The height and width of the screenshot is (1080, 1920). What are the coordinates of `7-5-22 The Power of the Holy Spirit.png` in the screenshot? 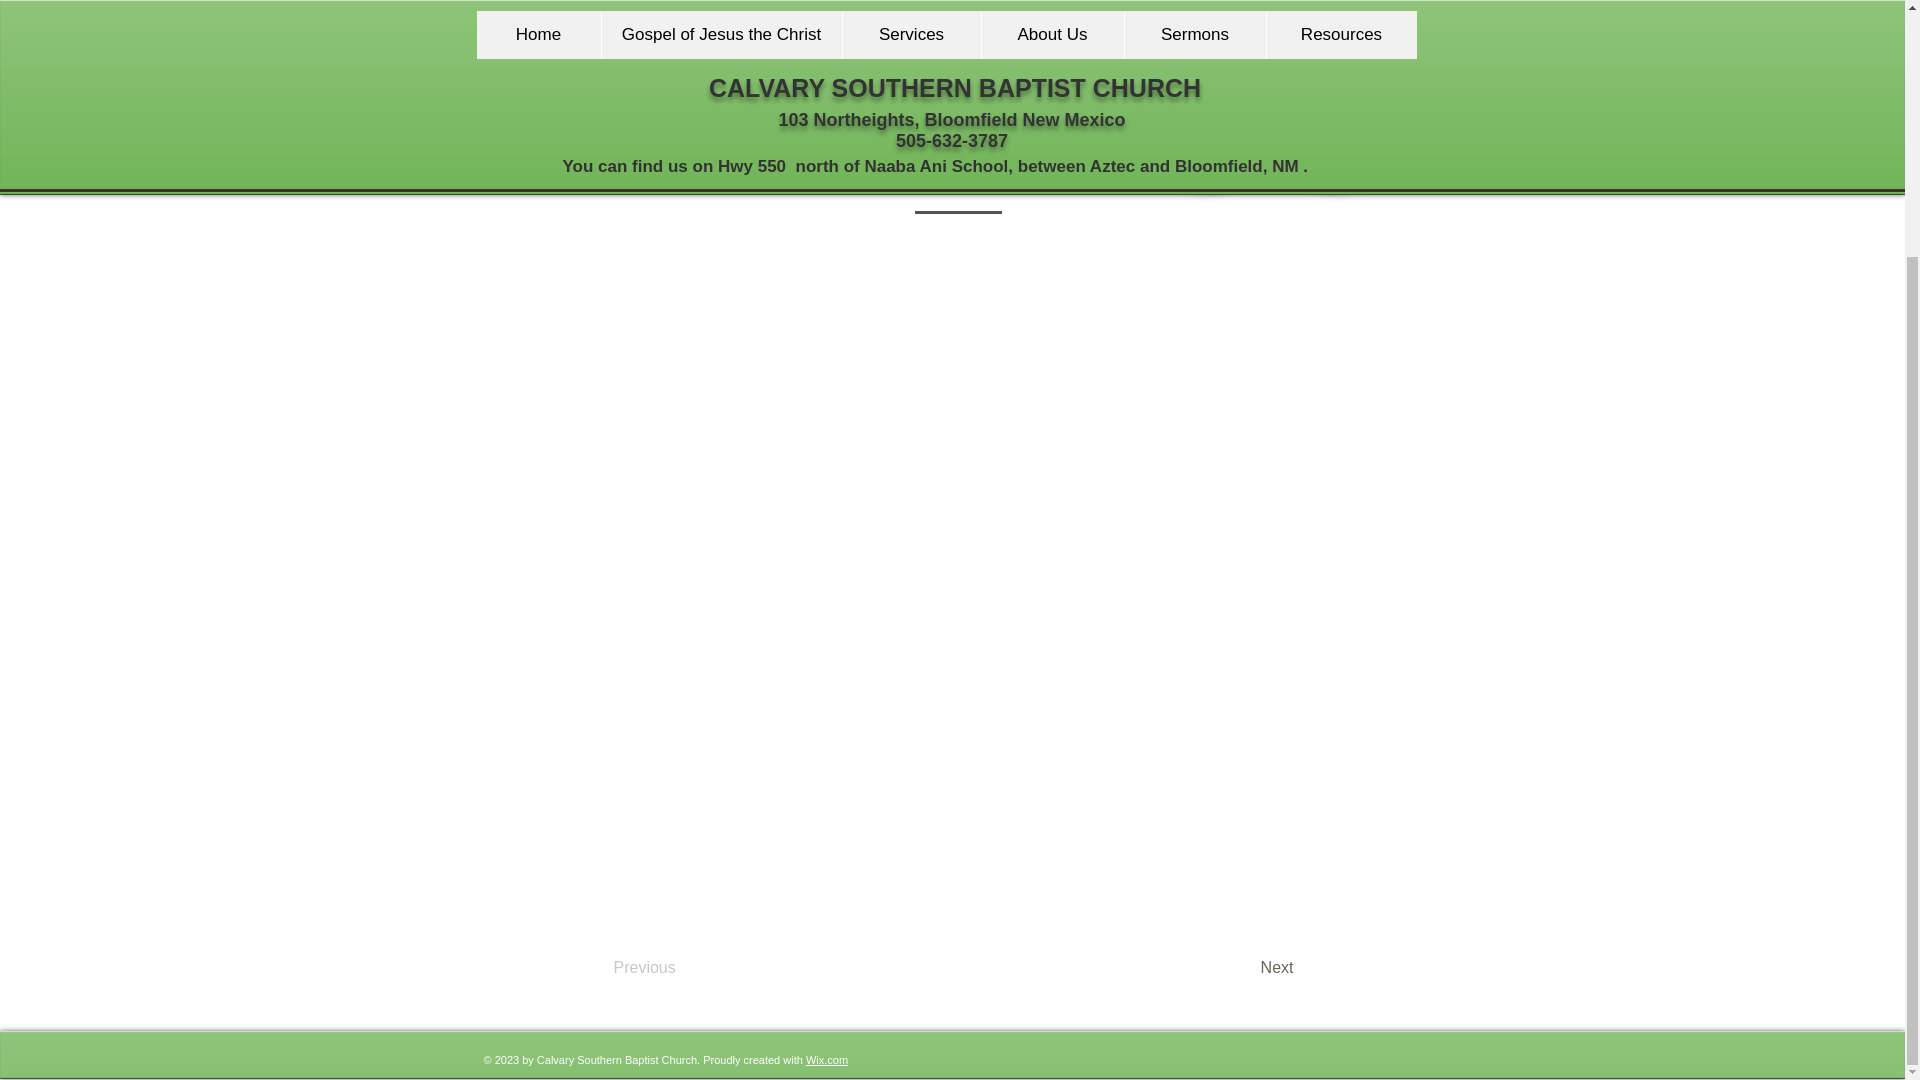 It's located at (620, 78).